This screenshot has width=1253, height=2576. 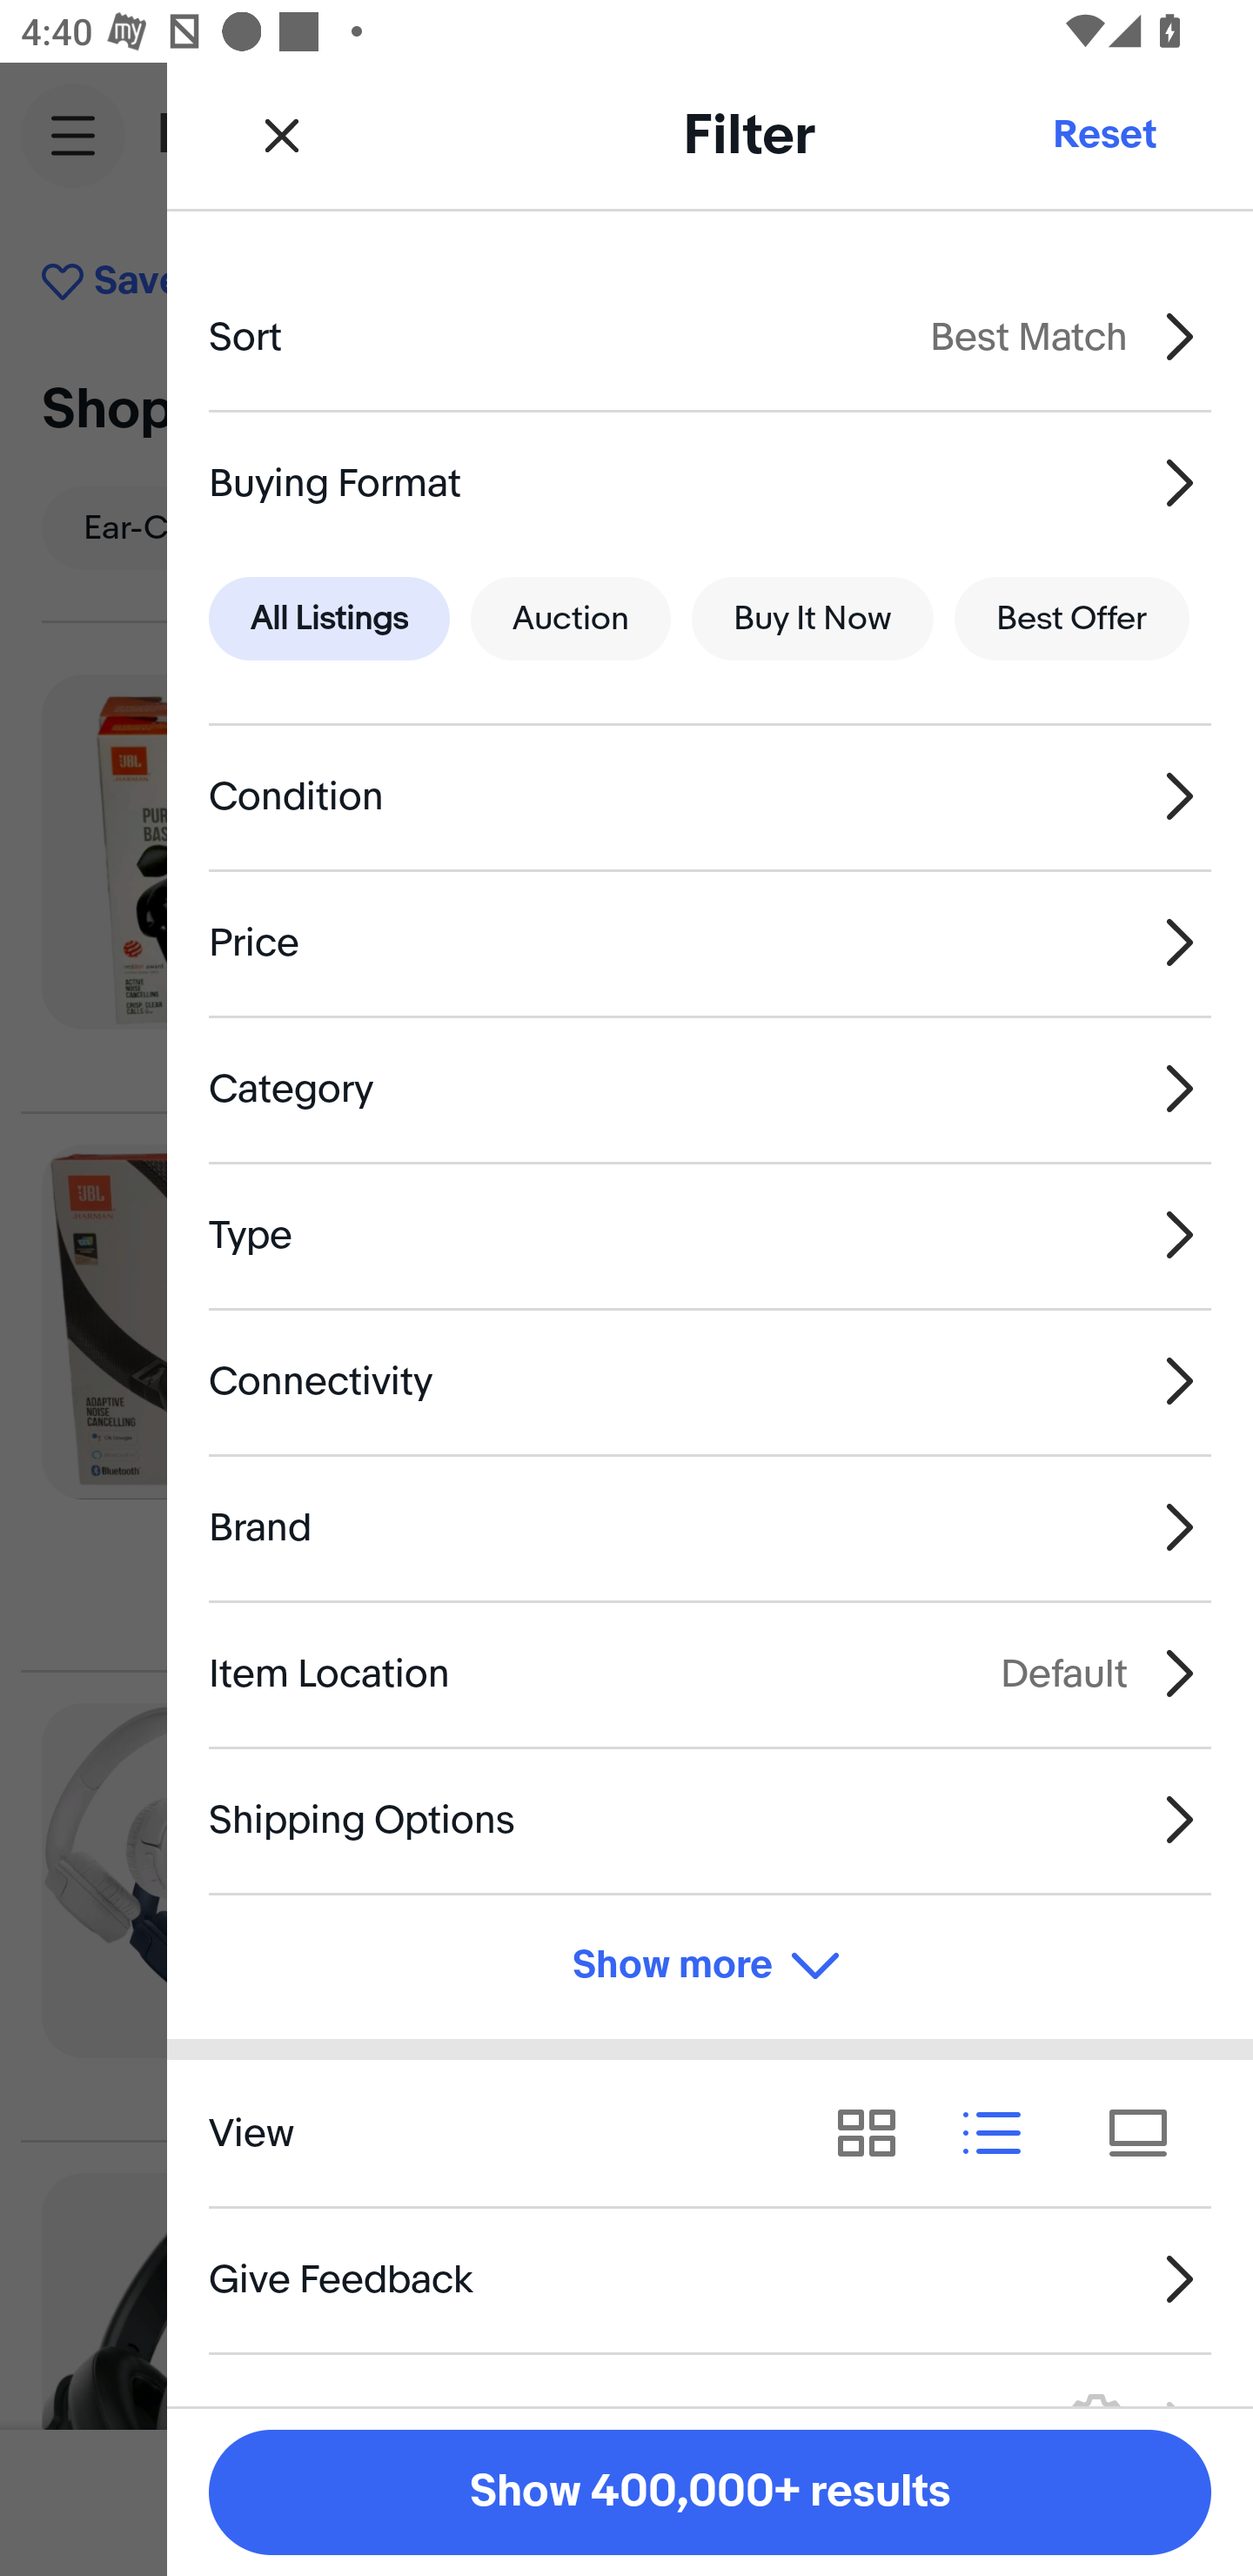 I want to click on Reset, so click(x=1103, y=134).